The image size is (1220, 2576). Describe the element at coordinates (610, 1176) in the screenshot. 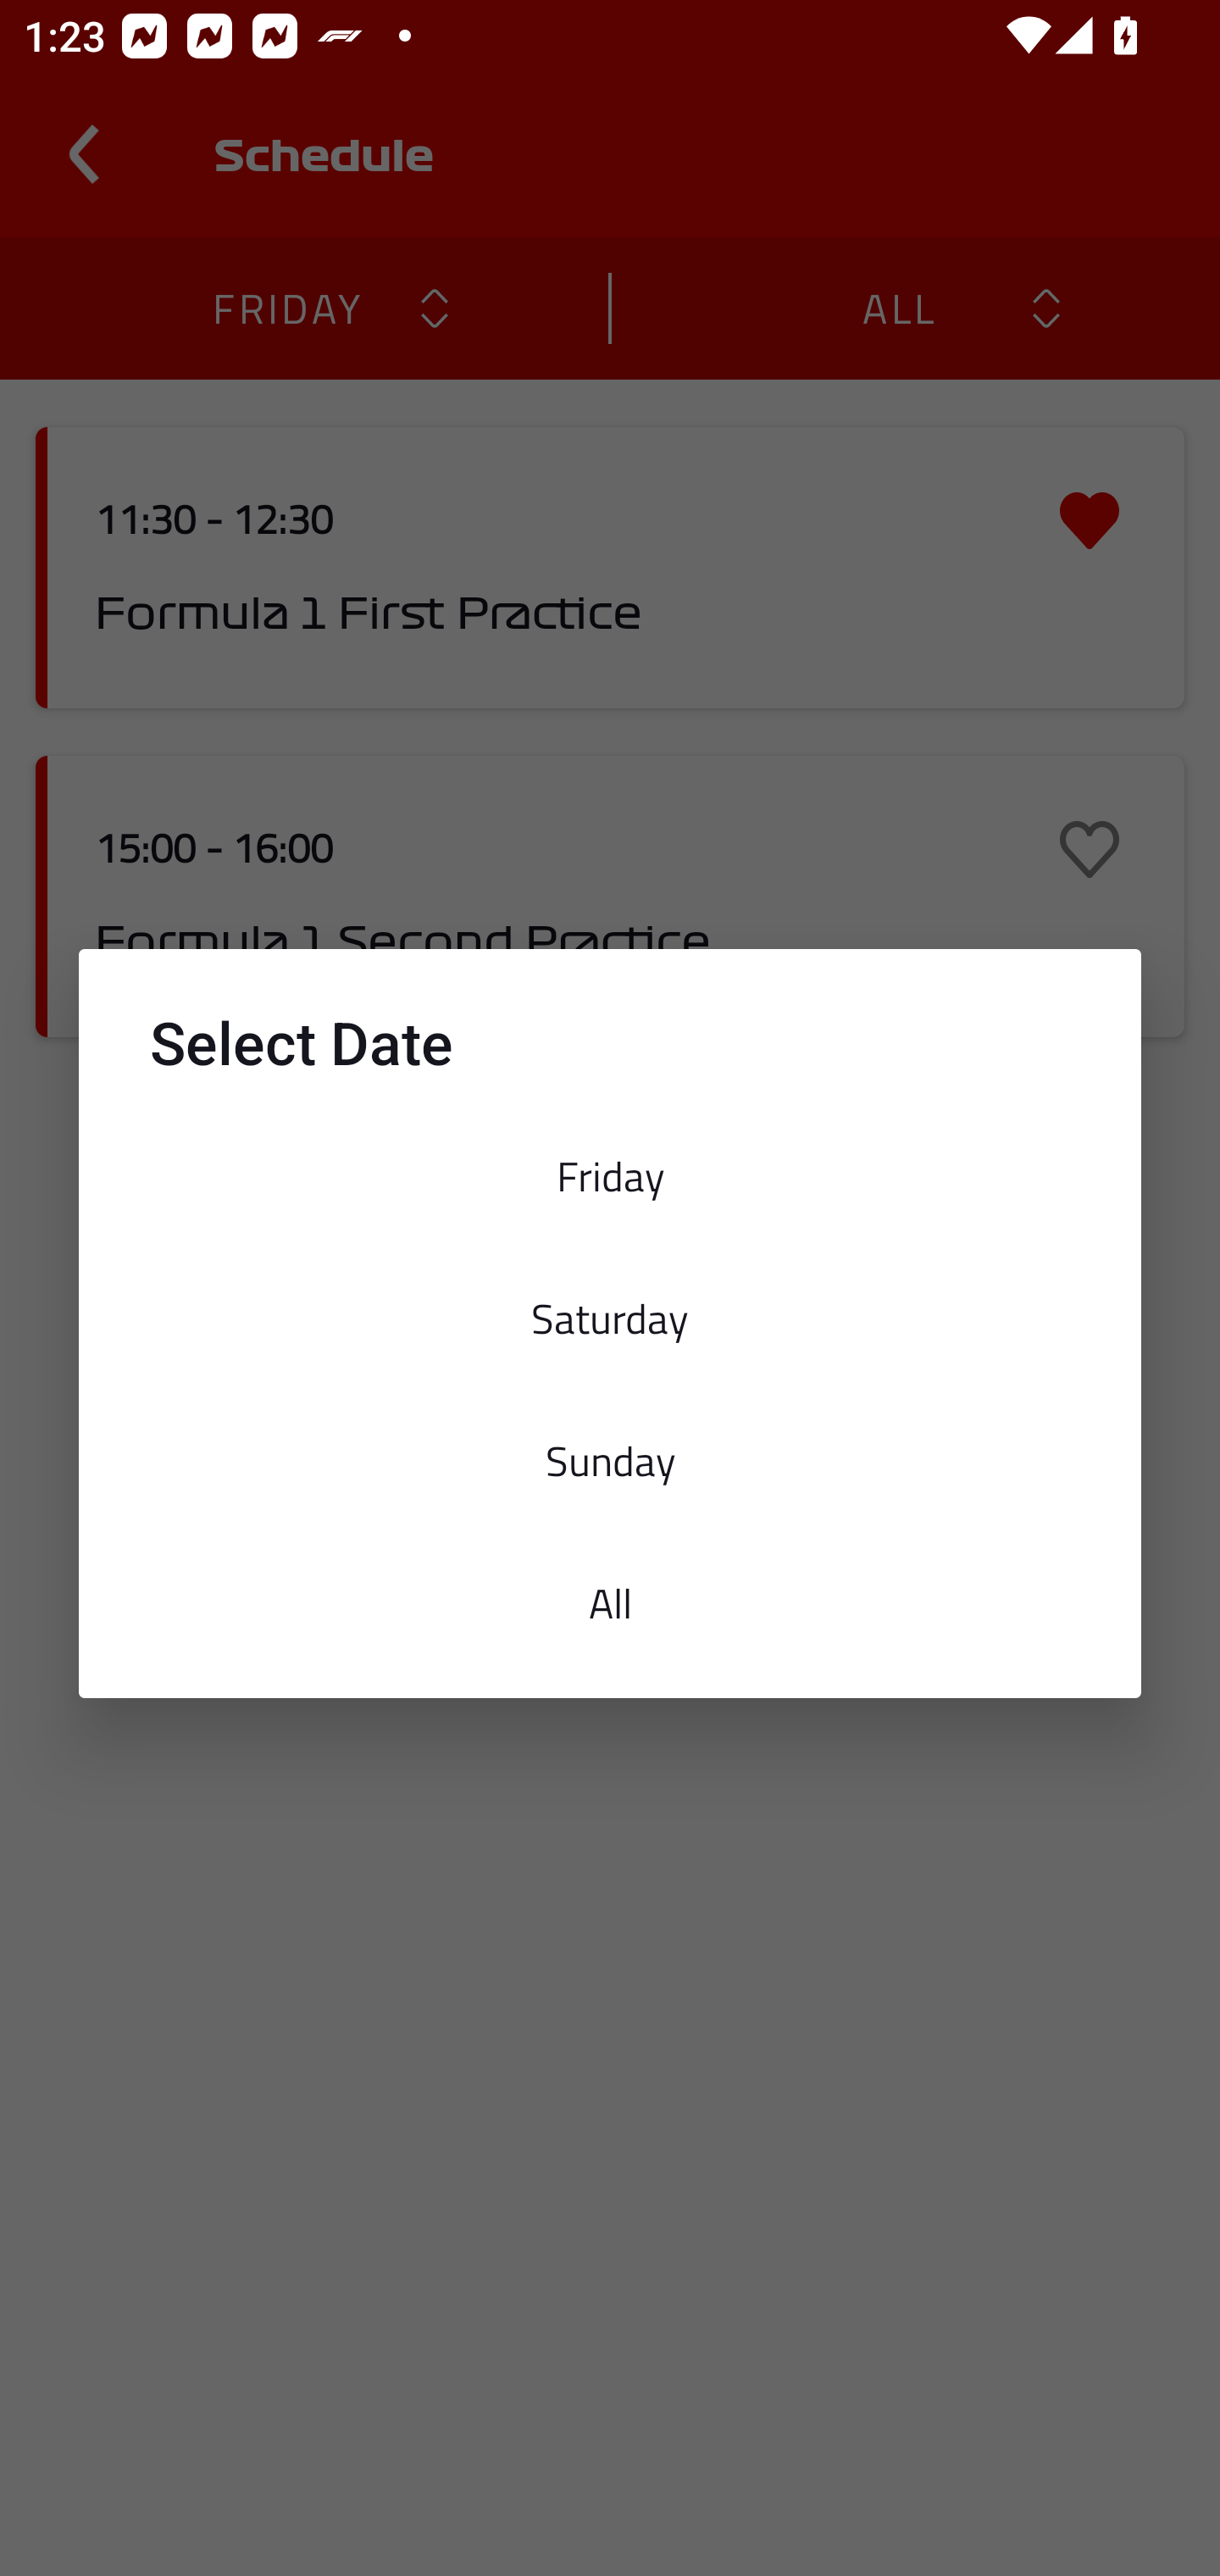

I see `Friday` at that location.